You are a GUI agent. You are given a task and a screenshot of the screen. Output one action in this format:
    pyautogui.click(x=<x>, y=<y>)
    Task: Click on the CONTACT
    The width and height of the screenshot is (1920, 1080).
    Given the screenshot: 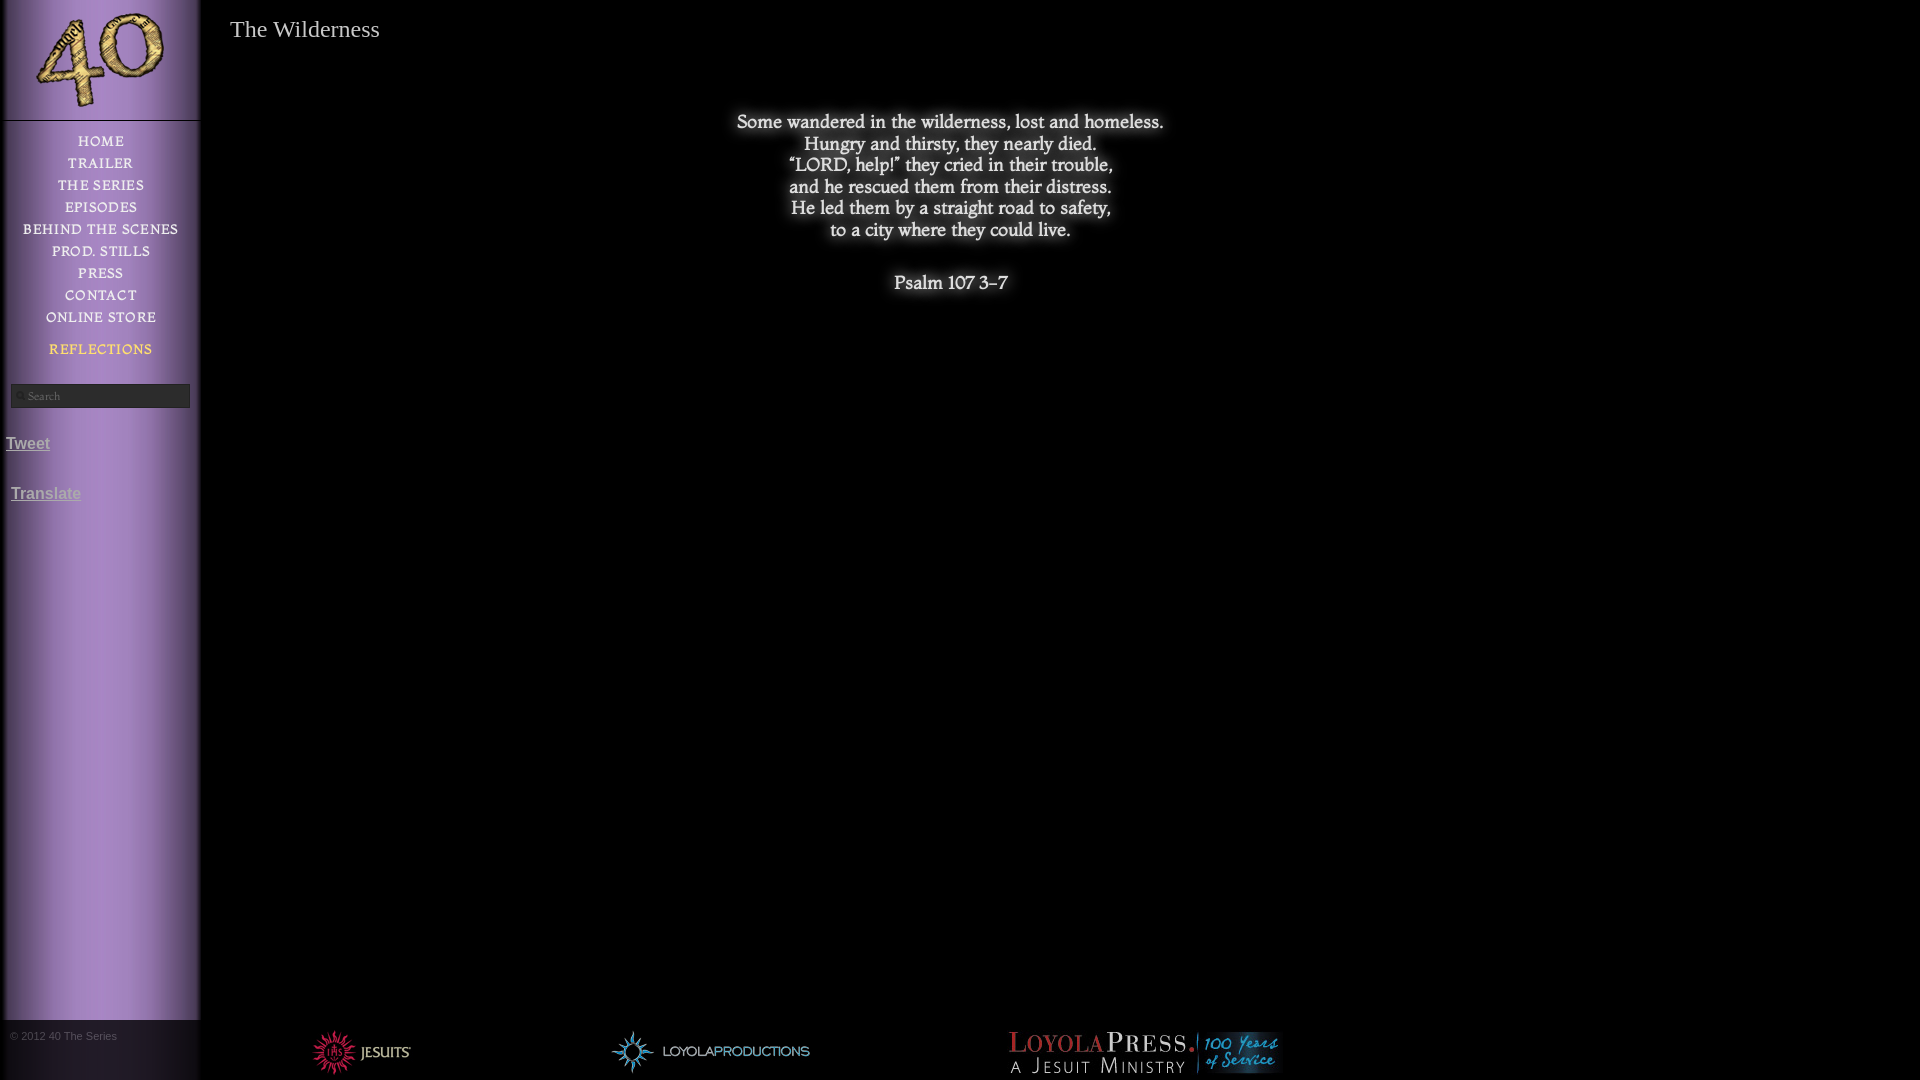 What is the action you would take?
    pyautogui.click(x=101, y=299)
    